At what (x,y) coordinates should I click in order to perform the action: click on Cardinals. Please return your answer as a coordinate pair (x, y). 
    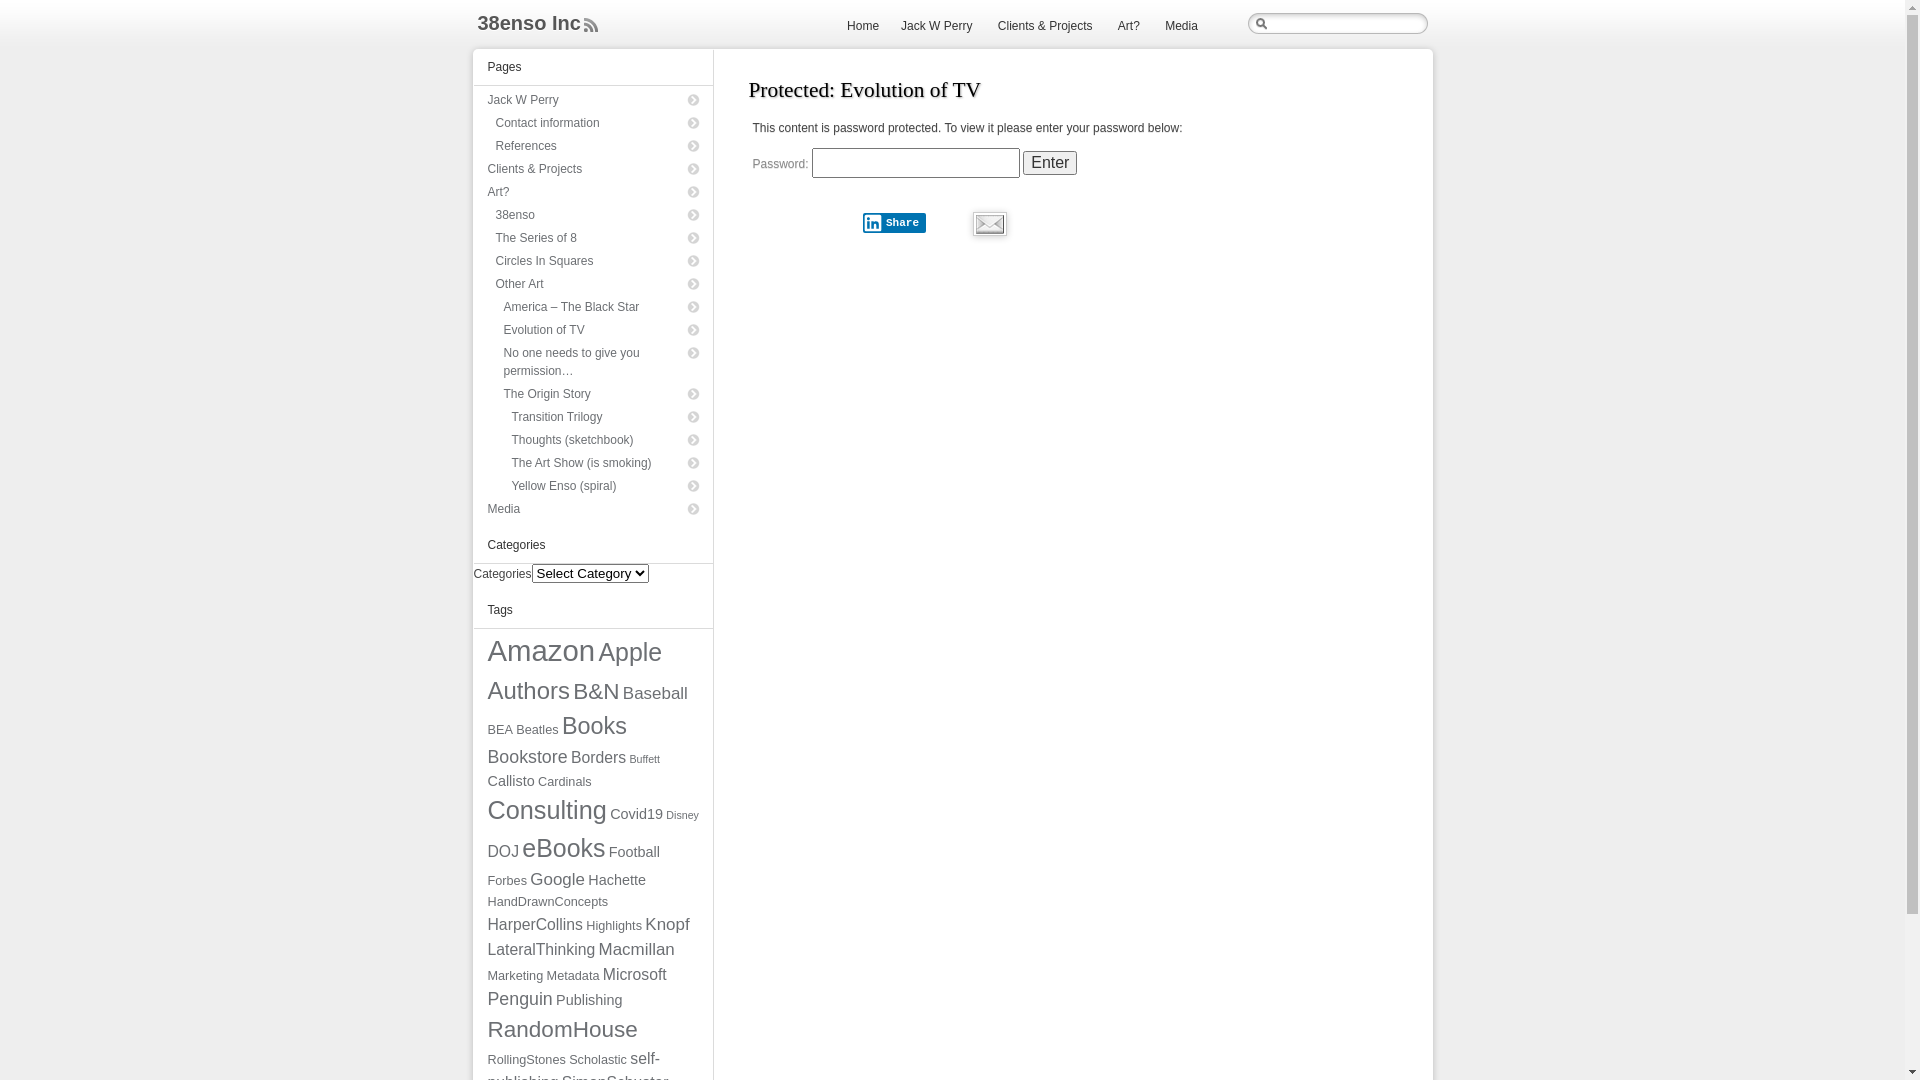
    Looking at the image, I should click on (565, 782).